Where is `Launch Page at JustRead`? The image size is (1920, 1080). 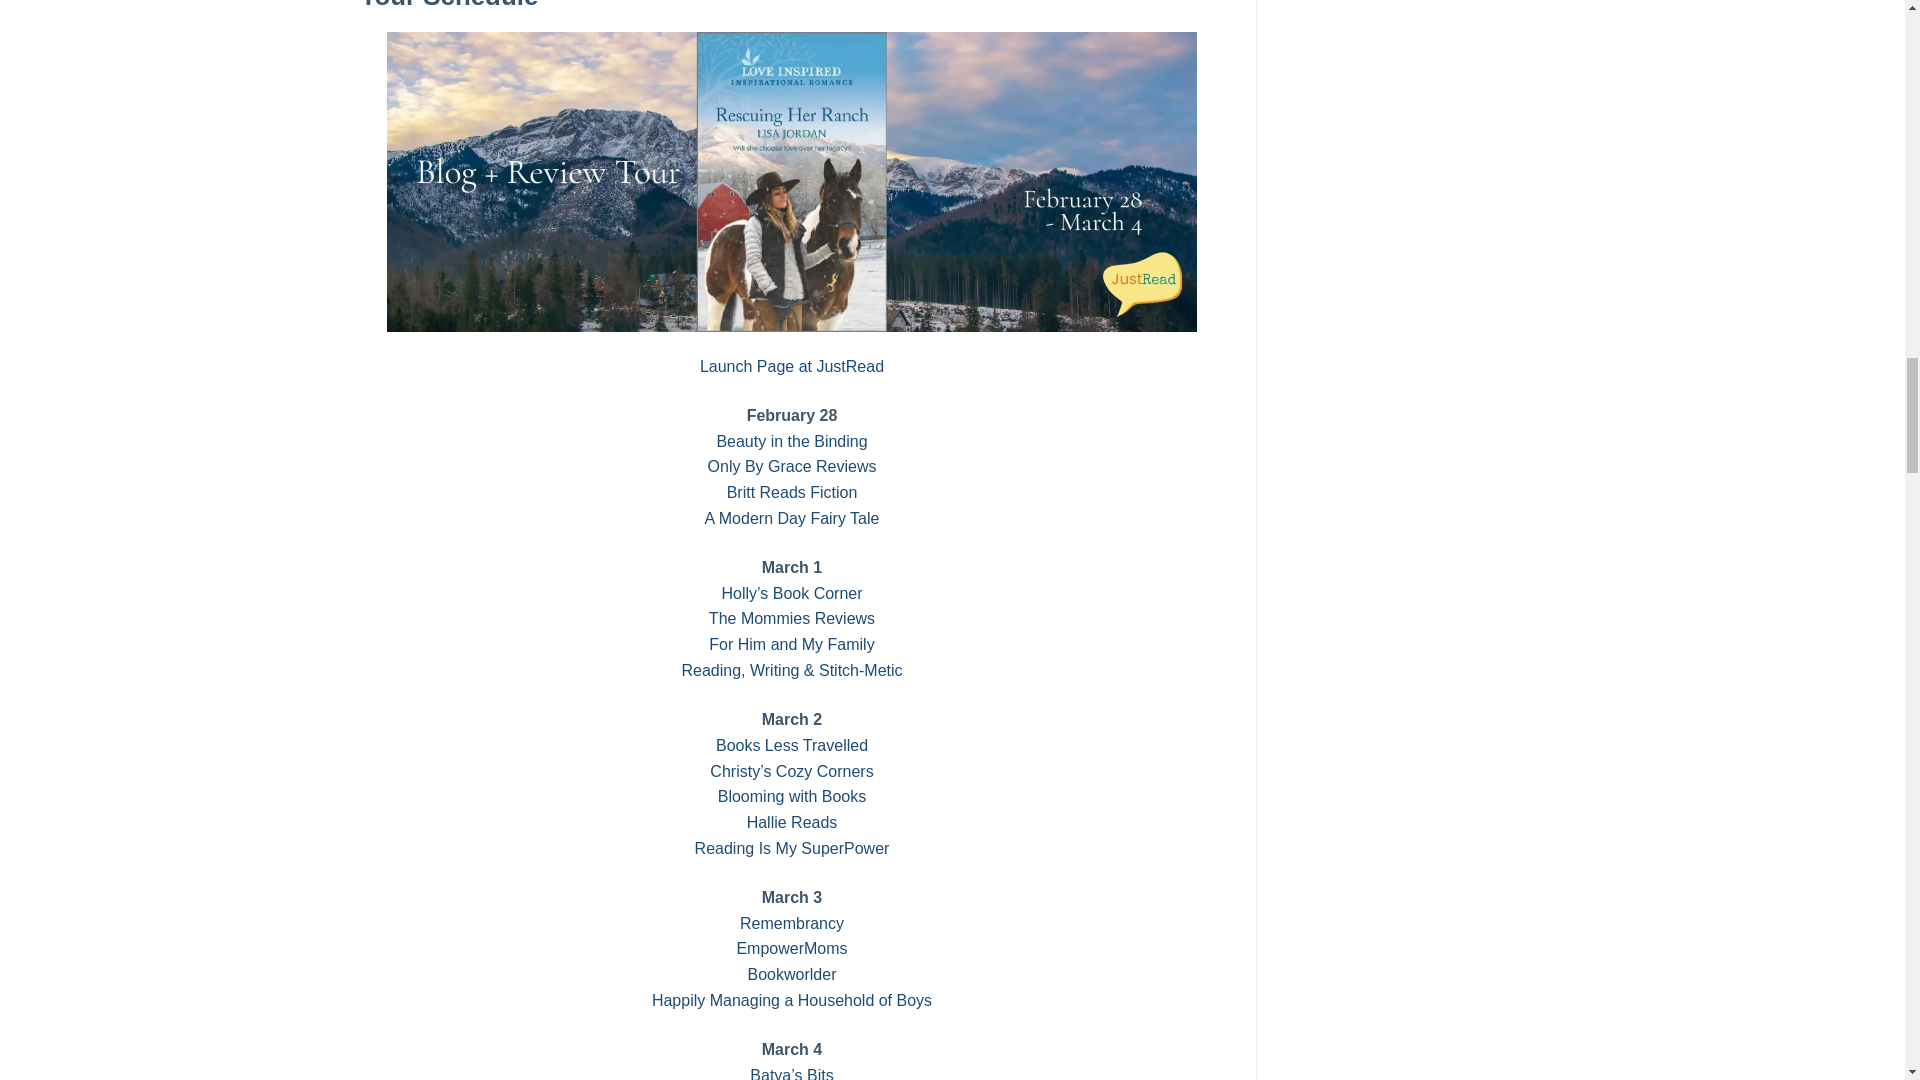
Launch Page at JustRead is located at coordinates (792, 366).